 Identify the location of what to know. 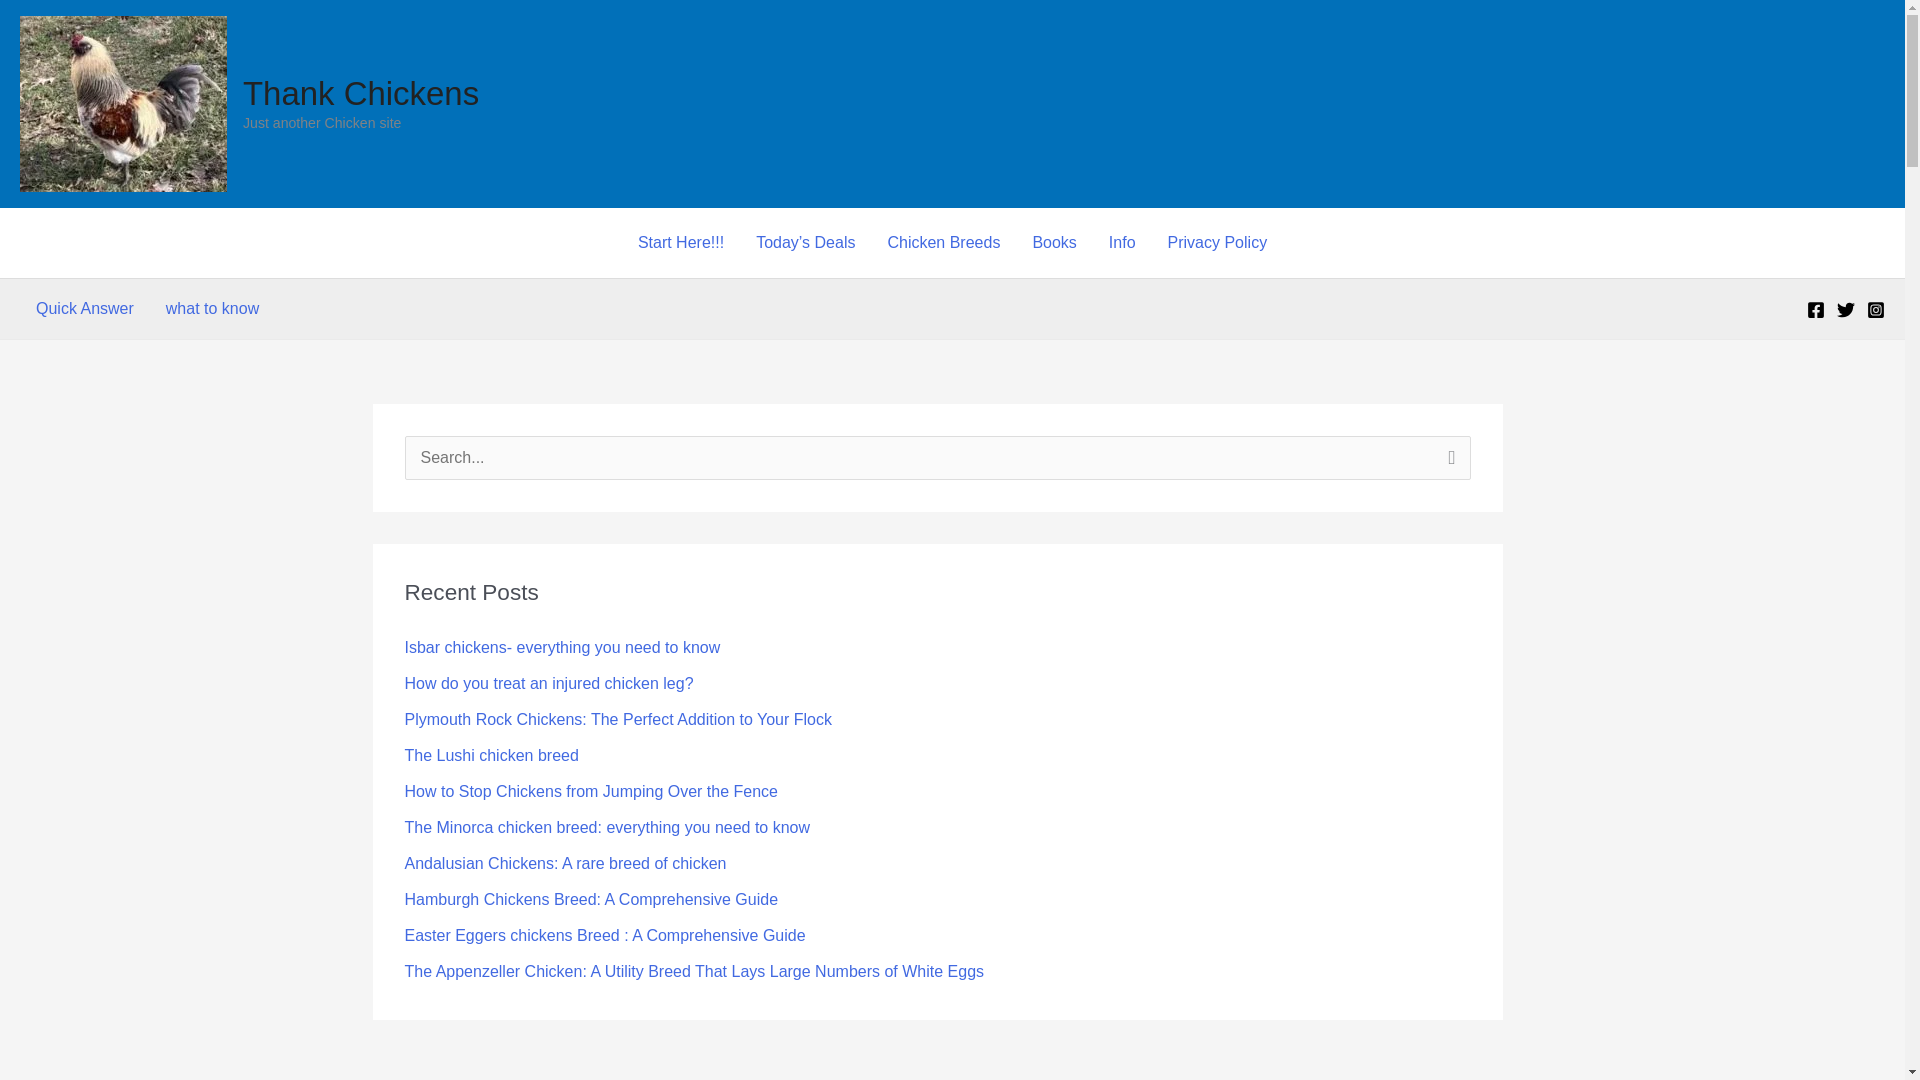
(212, 308).